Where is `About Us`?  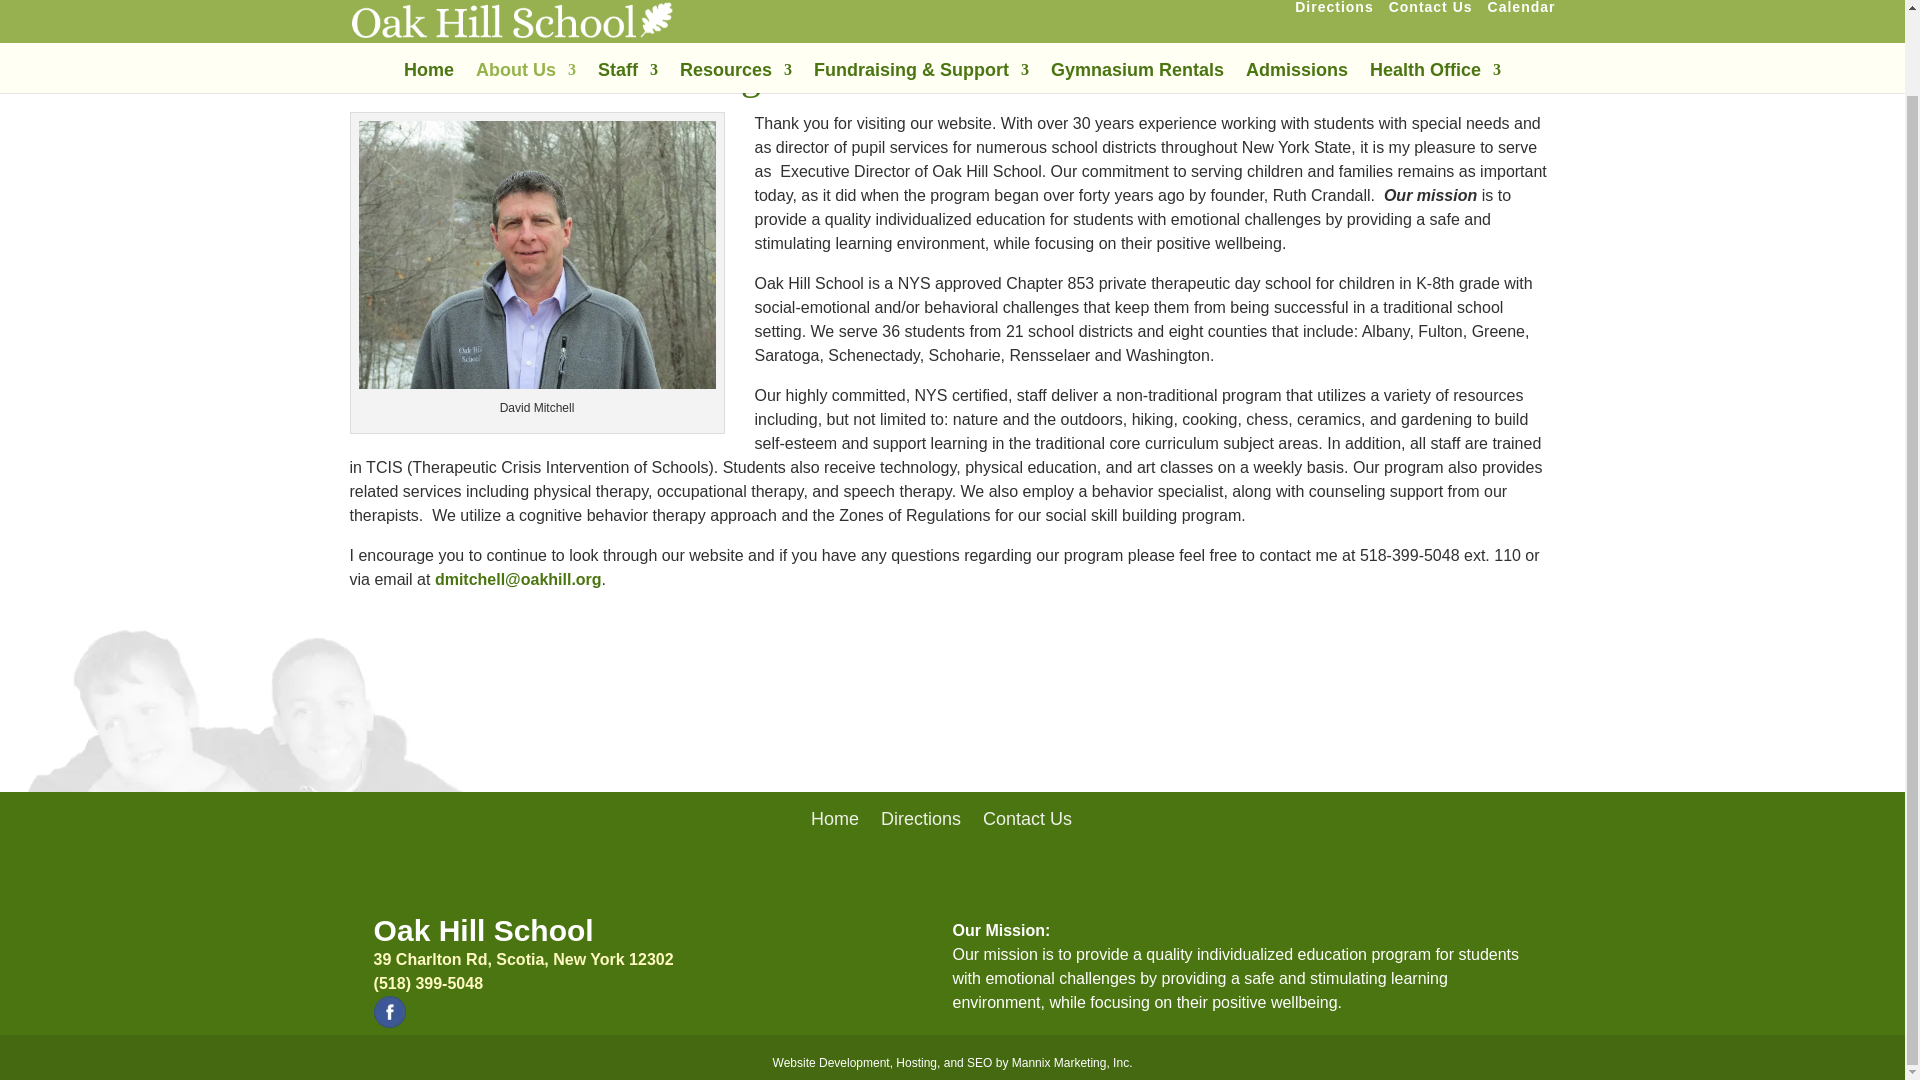
About Us is located at coordinates (526, 2).